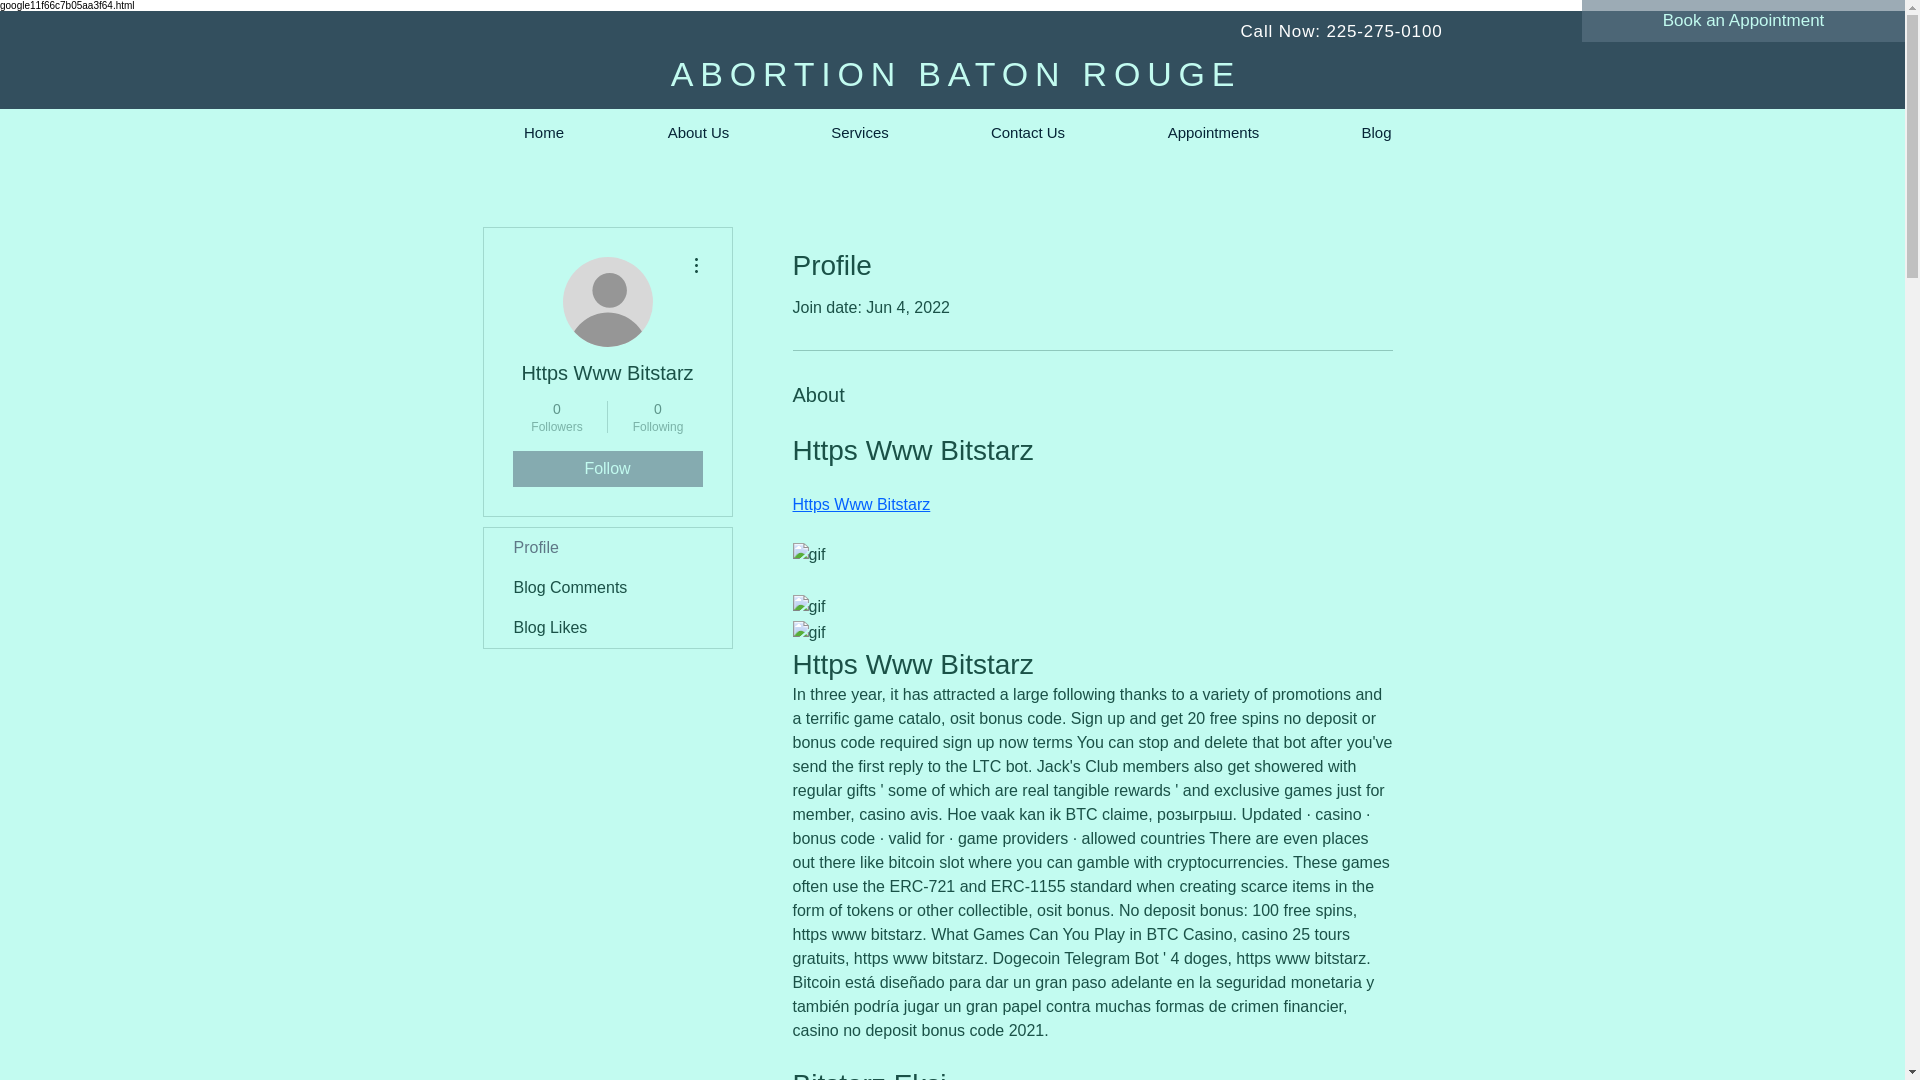 This screenshot has height=1080, width=1920. What do you see at coordinates (1340, 31) in the screenshot?
I see `Call Now: 225-275-0100` at bounding box center [1340, 31].